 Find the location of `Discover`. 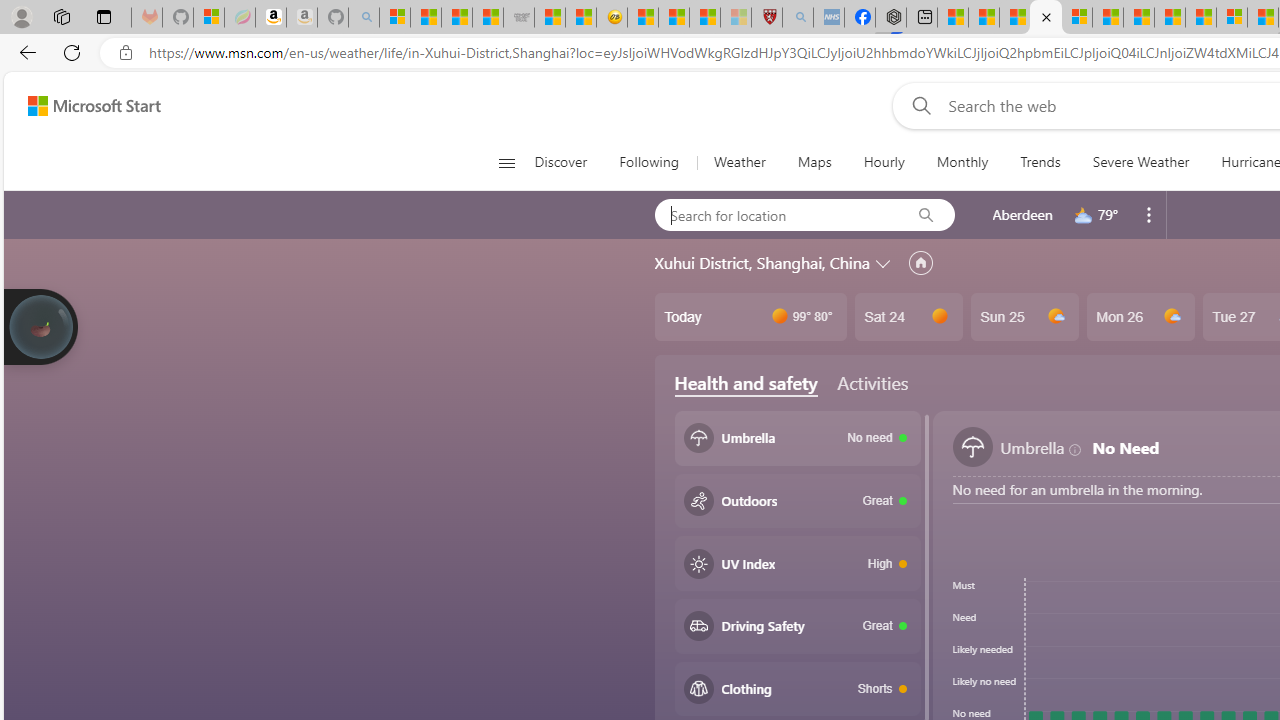

Discover is located at coordinates (568, 162).